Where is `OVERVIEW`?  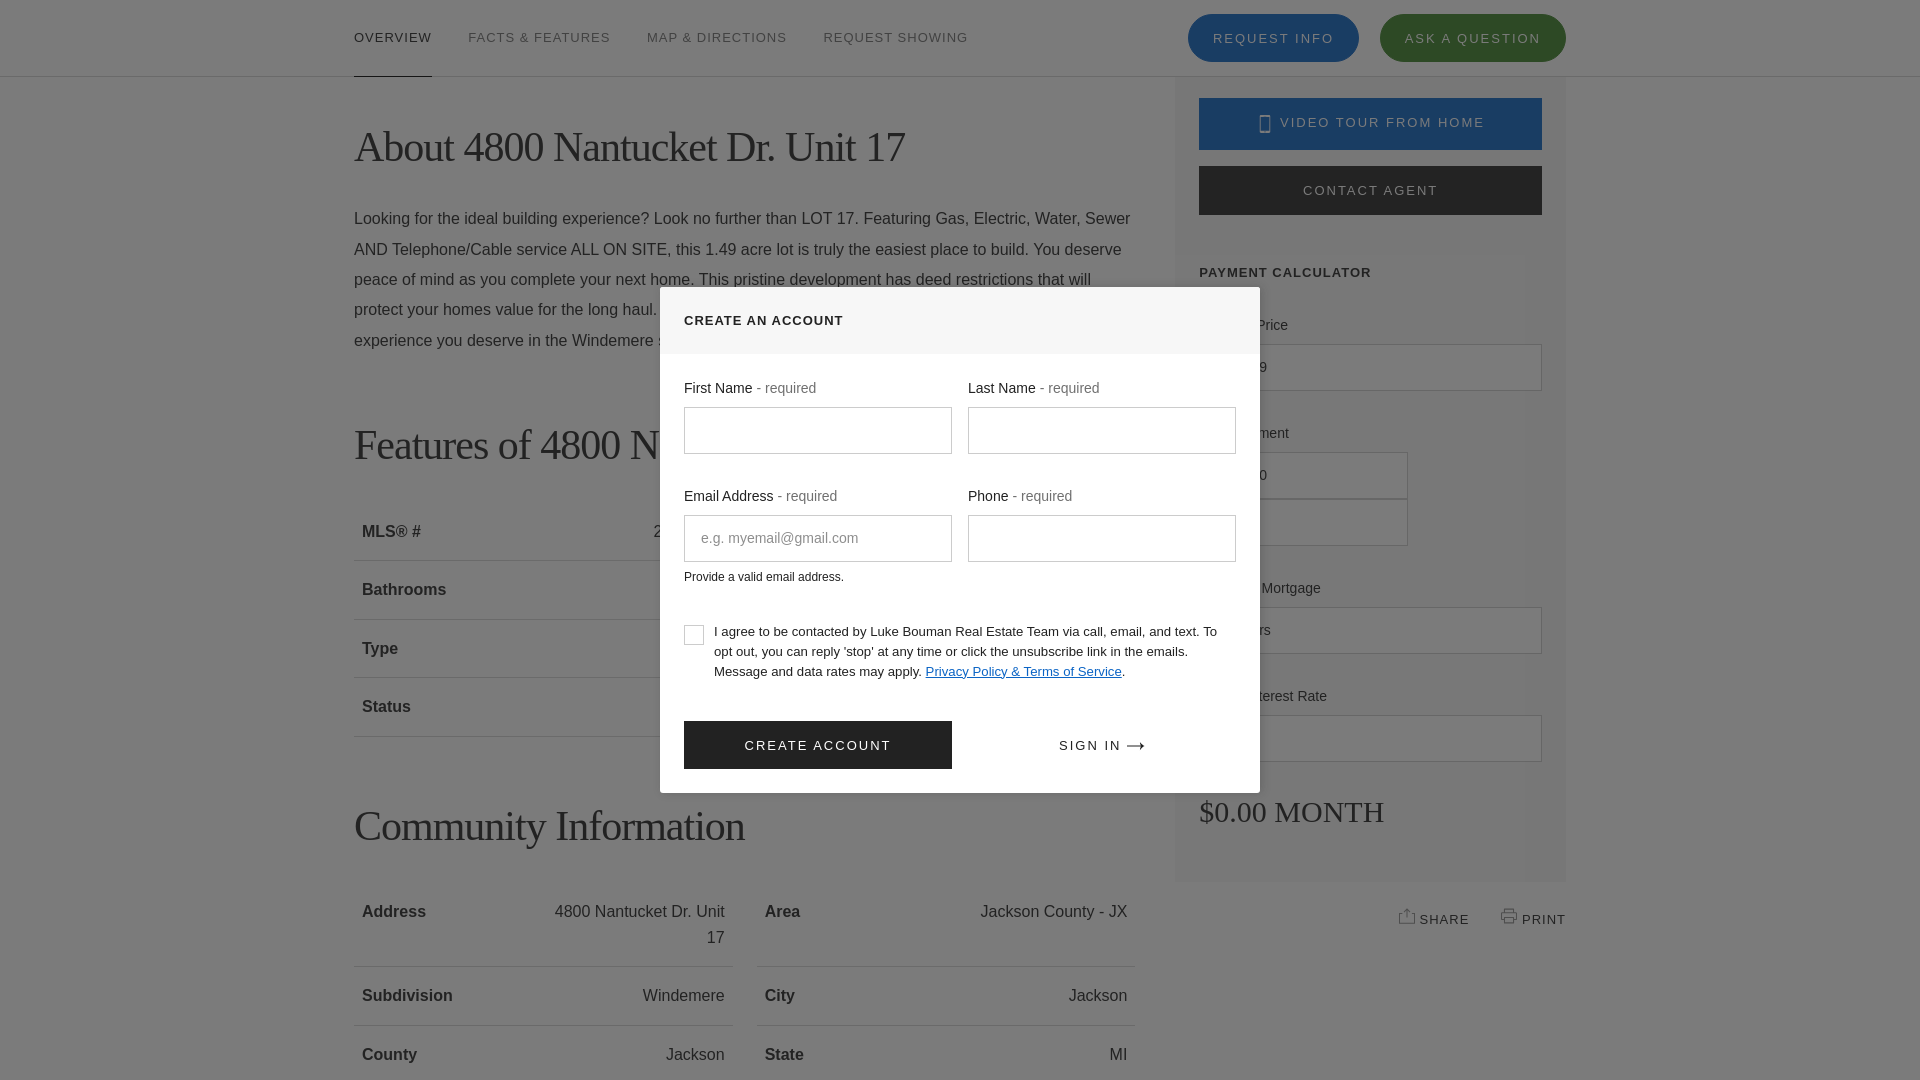
OVERVIEW is located at coordinates (392, 28).